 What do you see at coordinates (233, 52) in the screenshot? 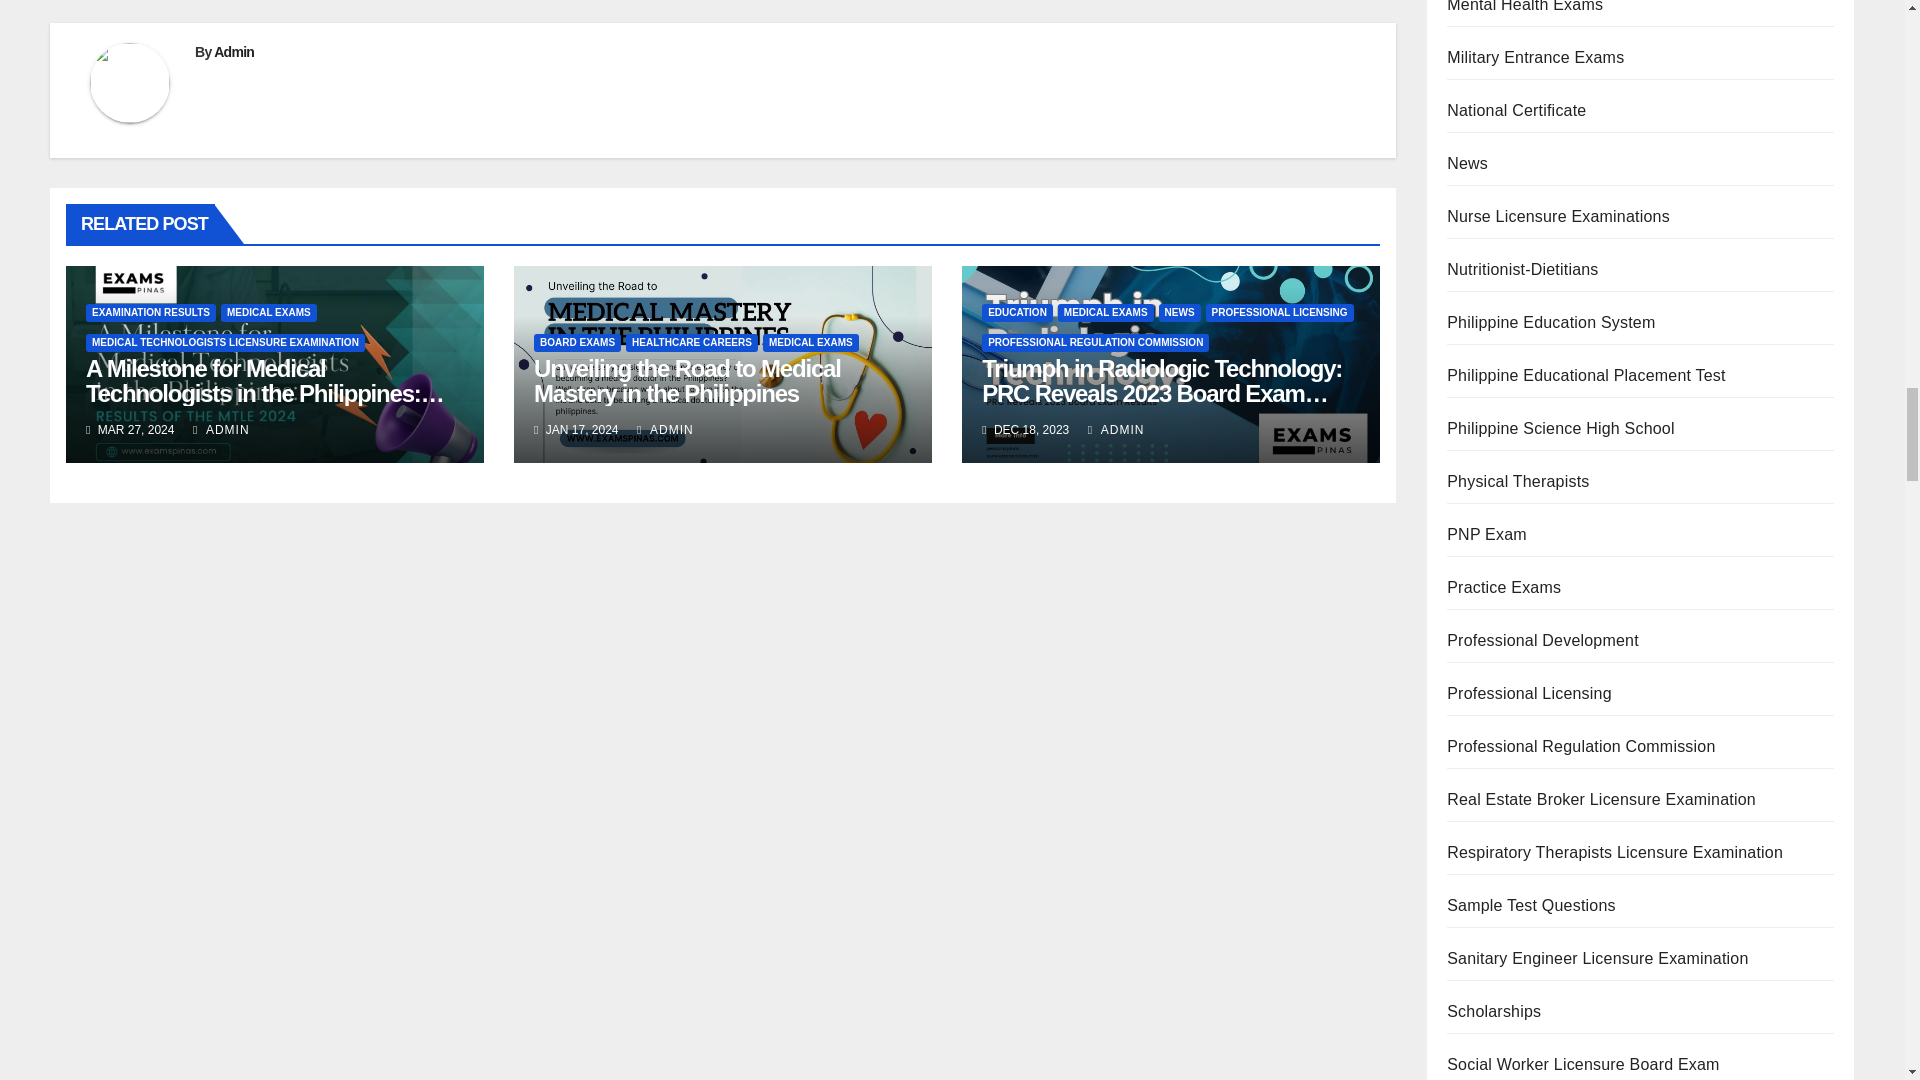
I see `Admin` at bounding box center [233, 52].